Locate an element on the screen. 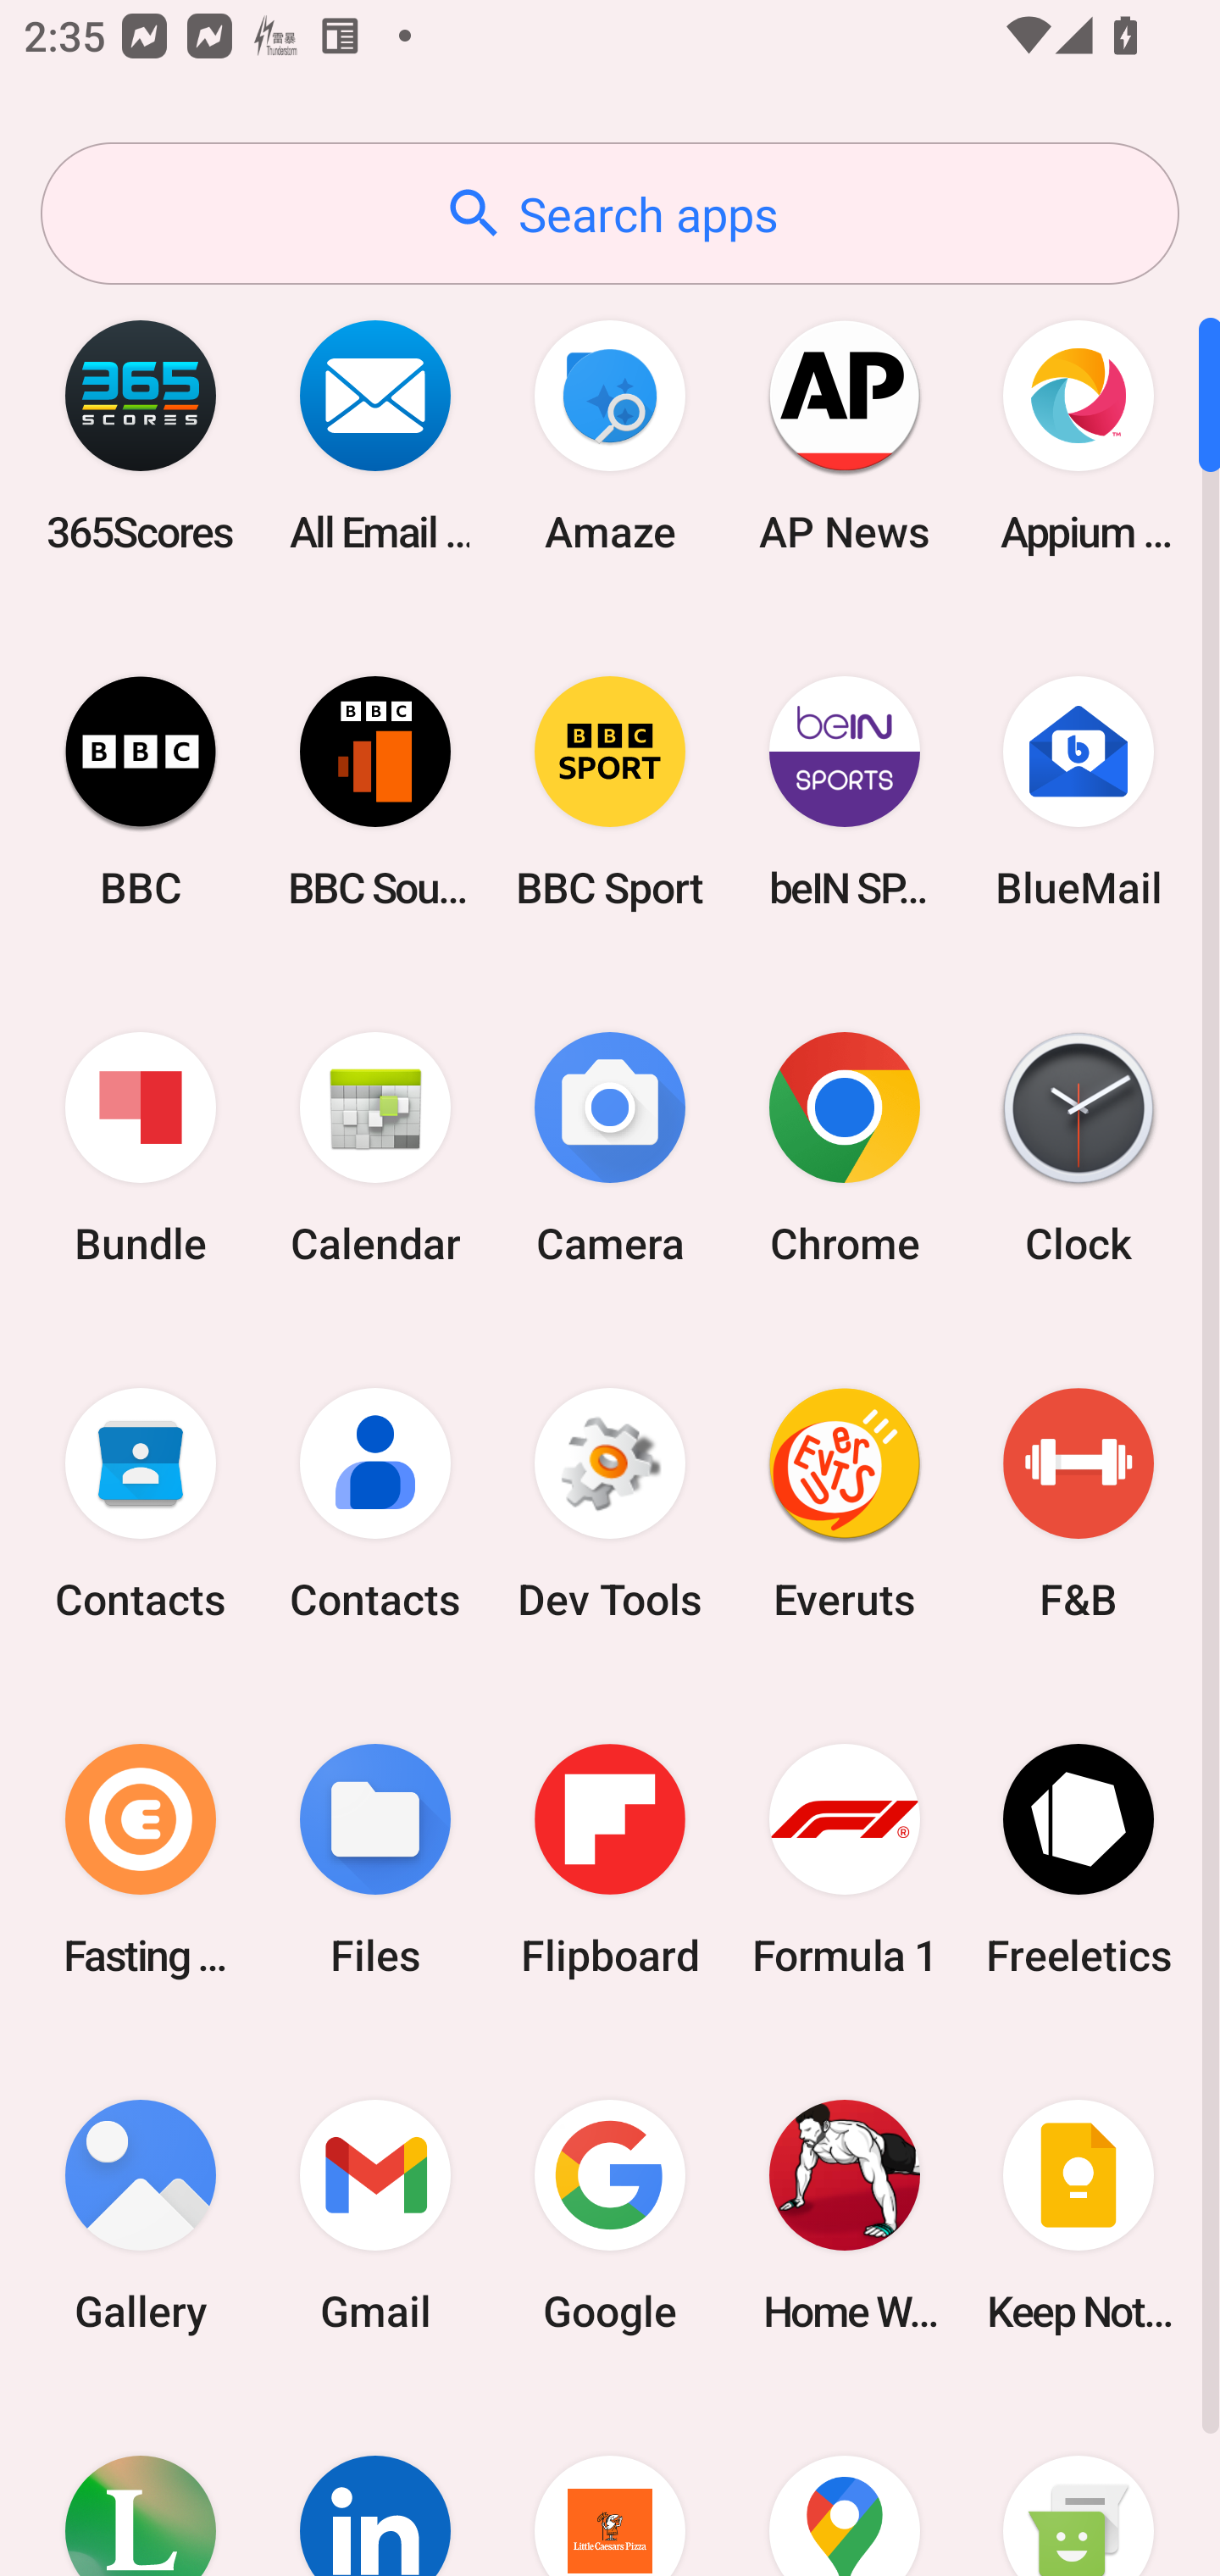  Amaze is located at coordinates (610, 436).